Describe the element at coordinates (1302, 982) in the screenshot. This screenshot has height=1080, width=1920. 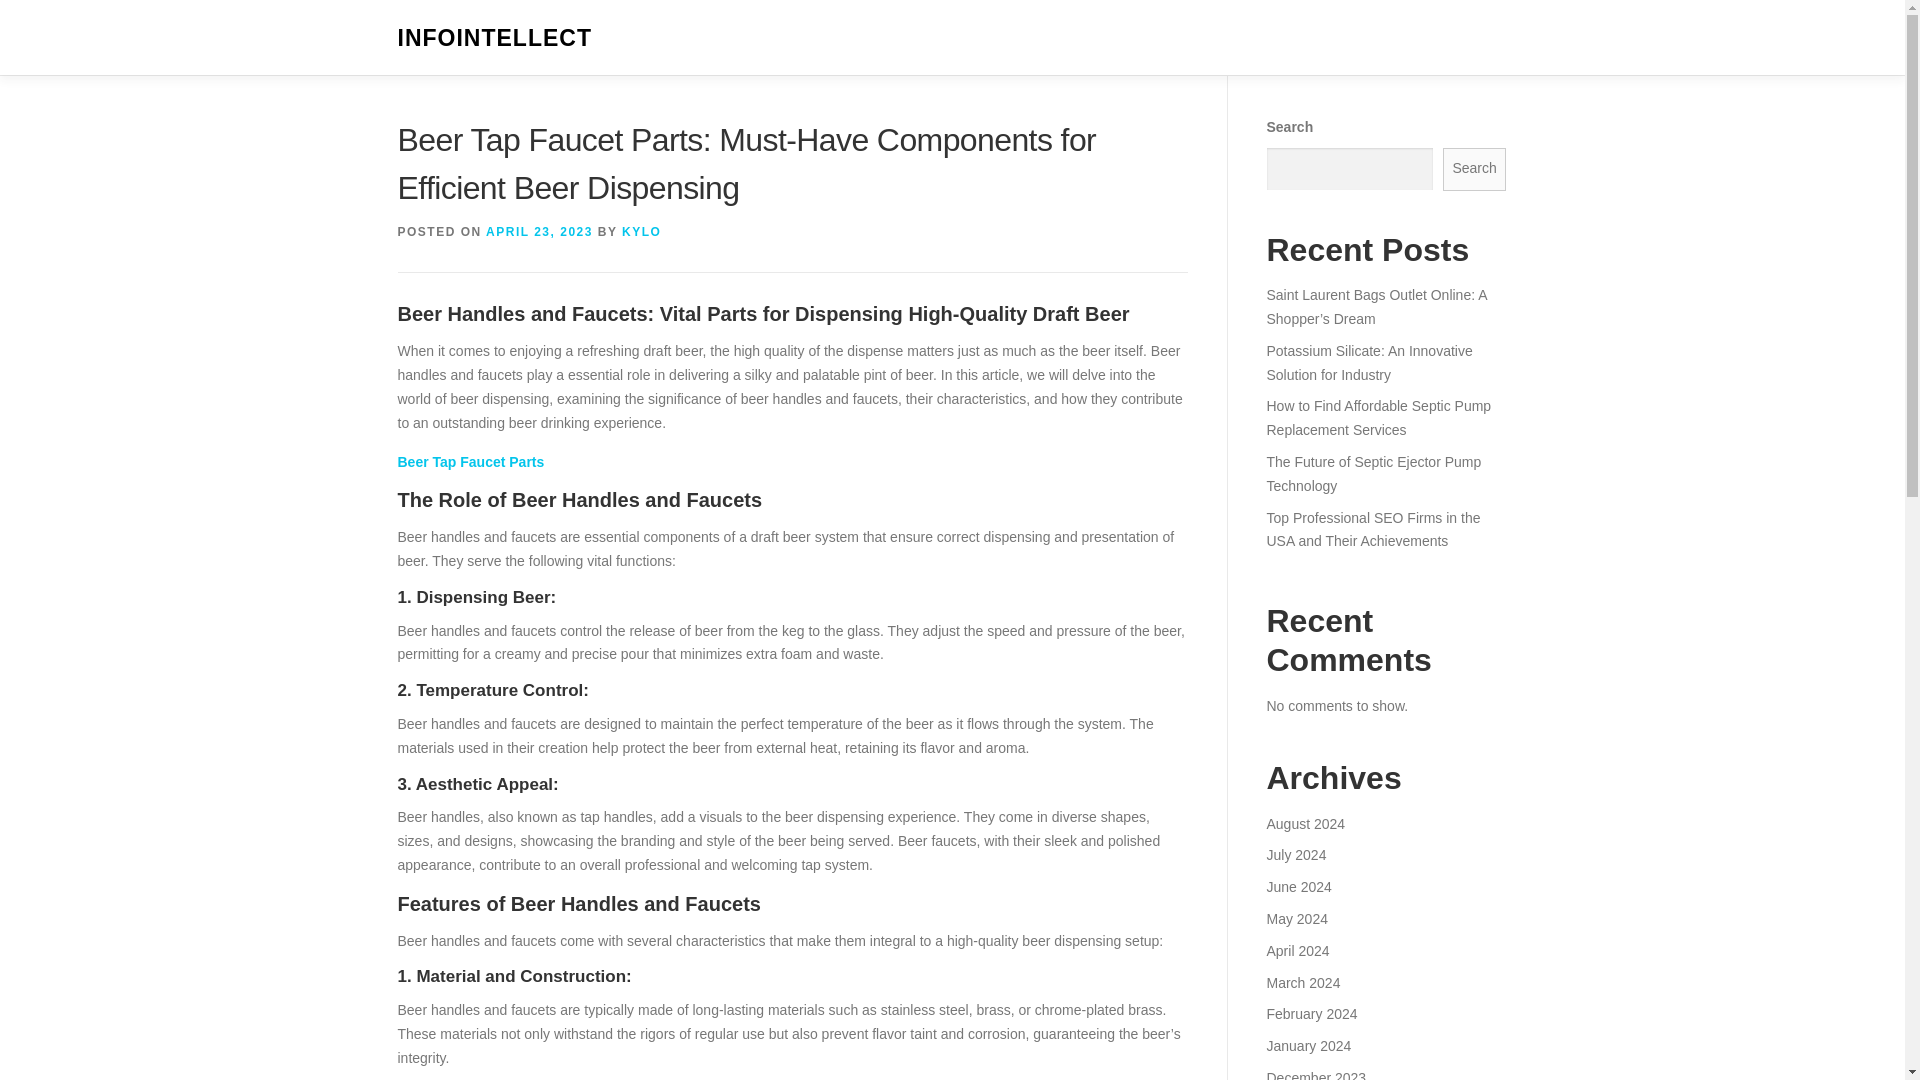
I see `March 2024` at that location.